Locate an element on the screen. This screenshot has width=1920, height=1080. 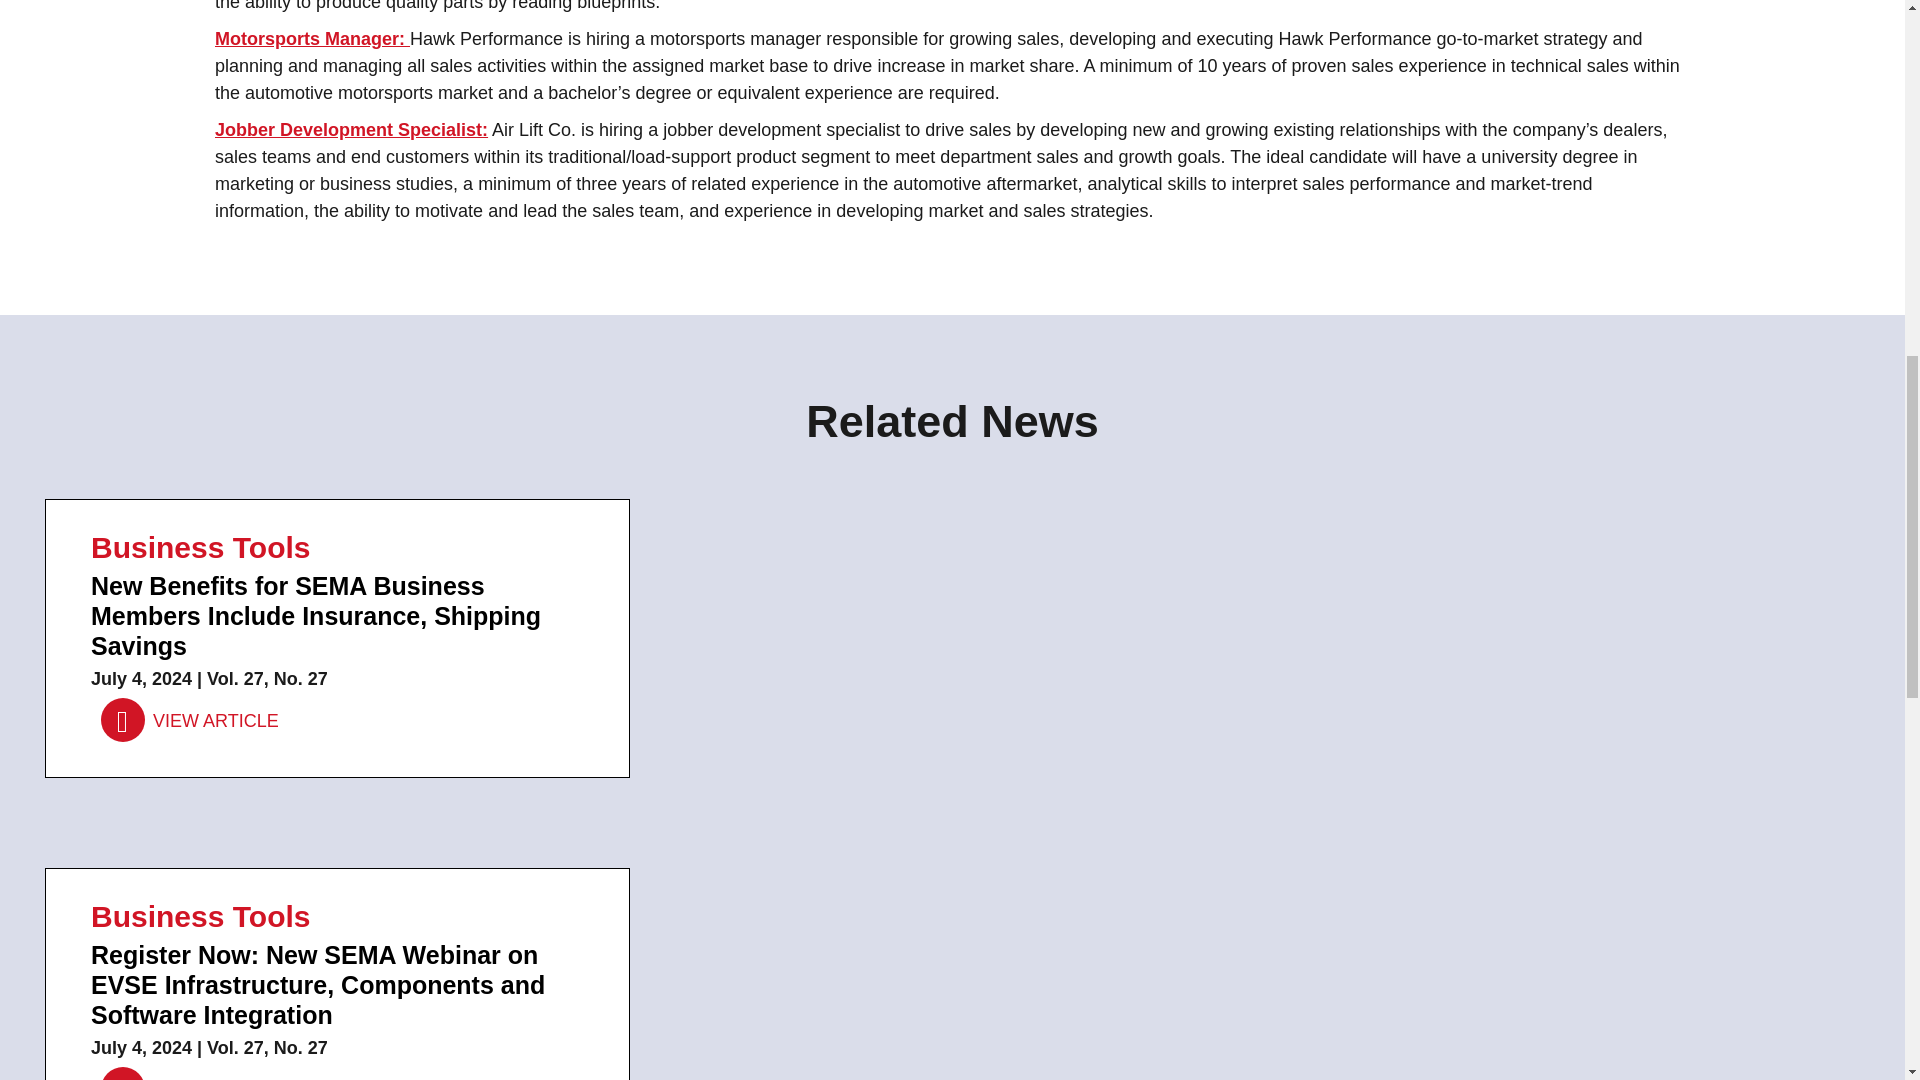
VIEW ARTICLE is located at coordinates (190, 1075).